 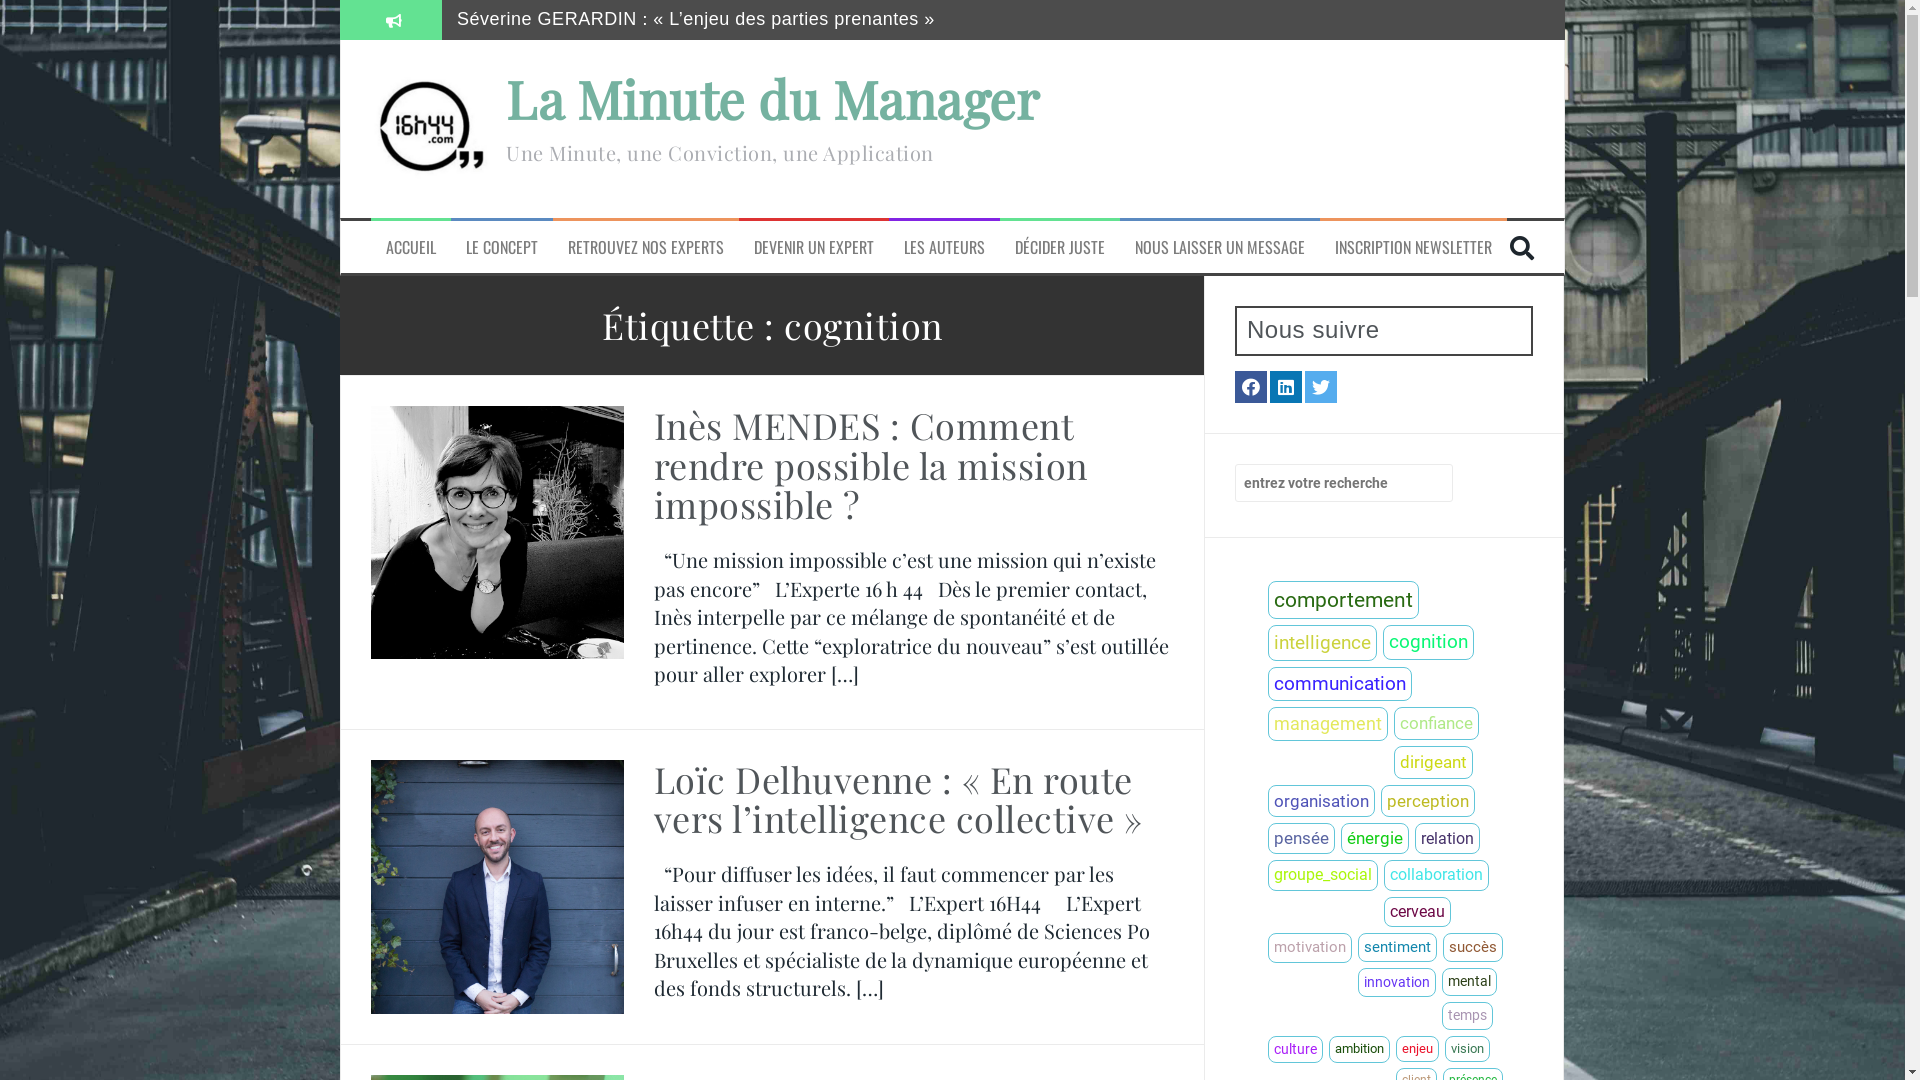 I want to click on LES AUTEURS, so click(x=944, y=248).